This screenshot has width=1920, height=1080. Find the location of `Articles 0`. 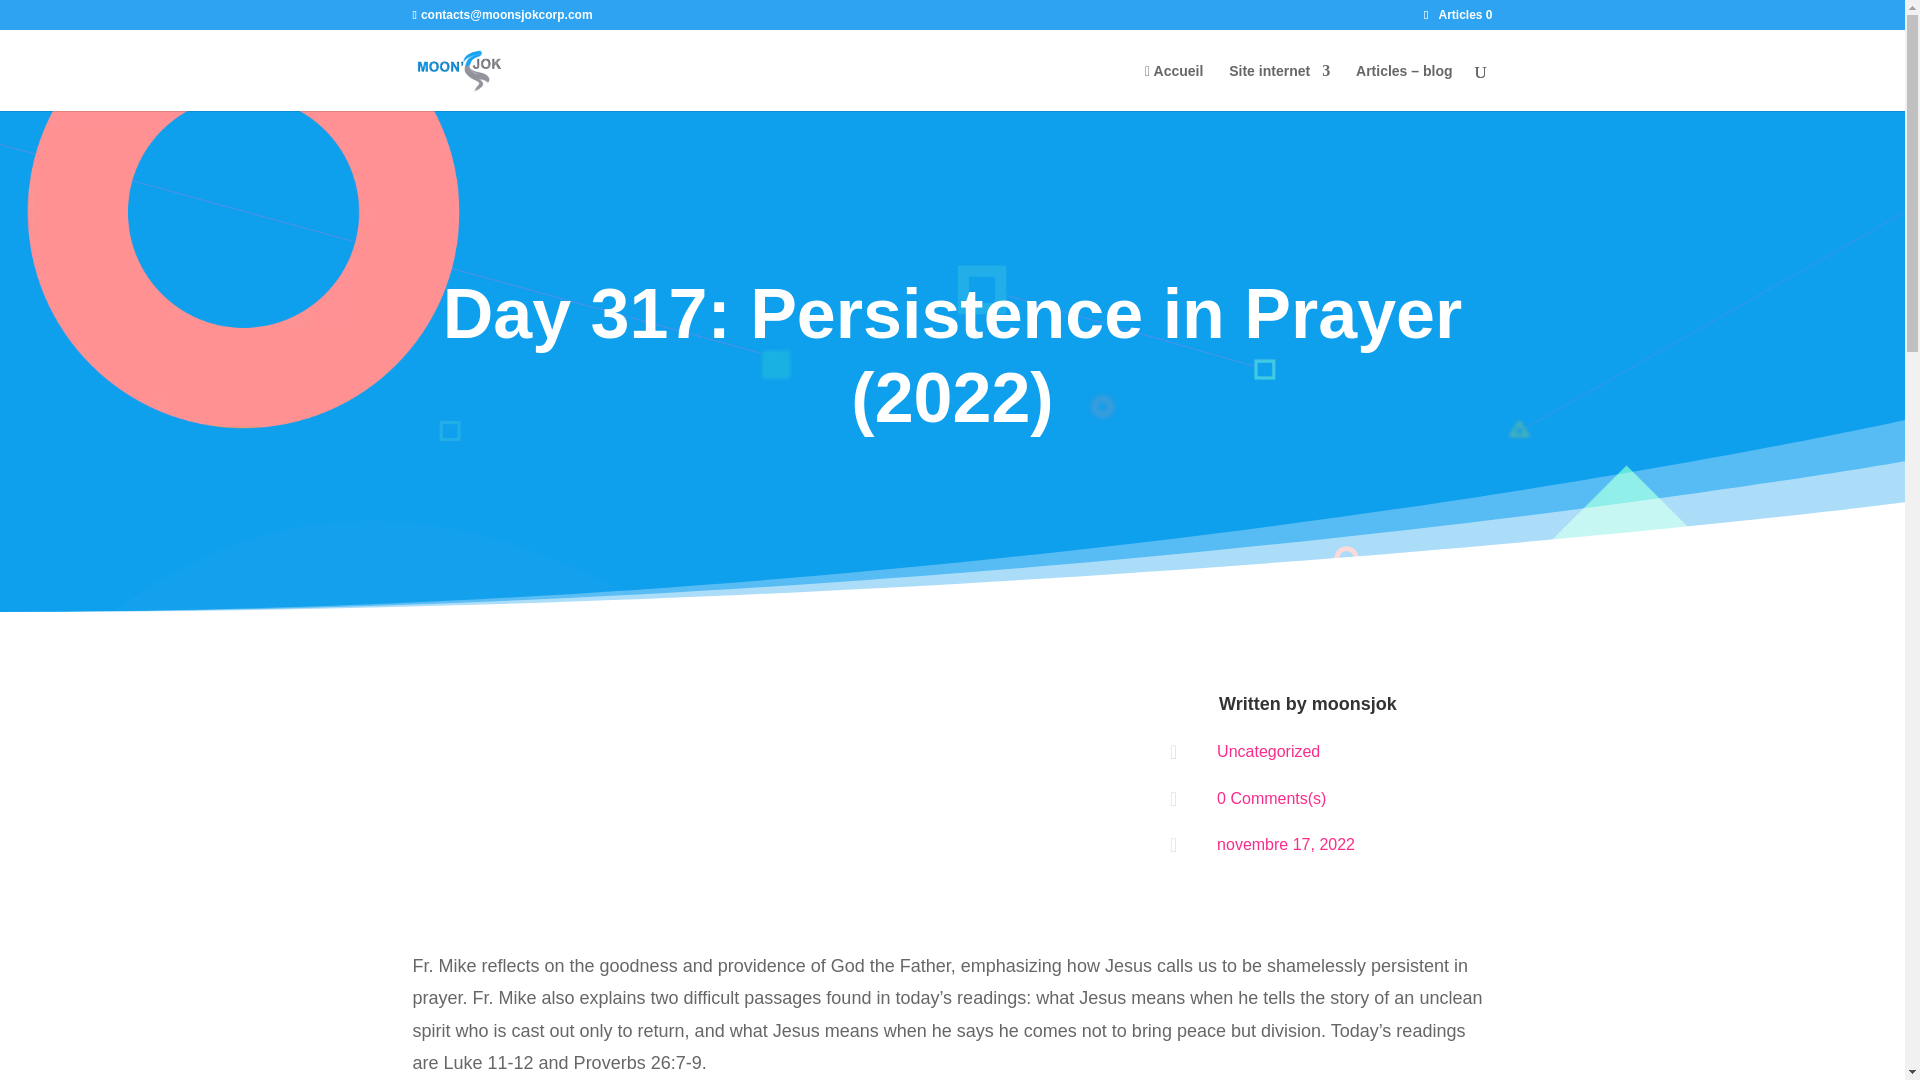

Articles 0 is located at coordinates (1458, 14).